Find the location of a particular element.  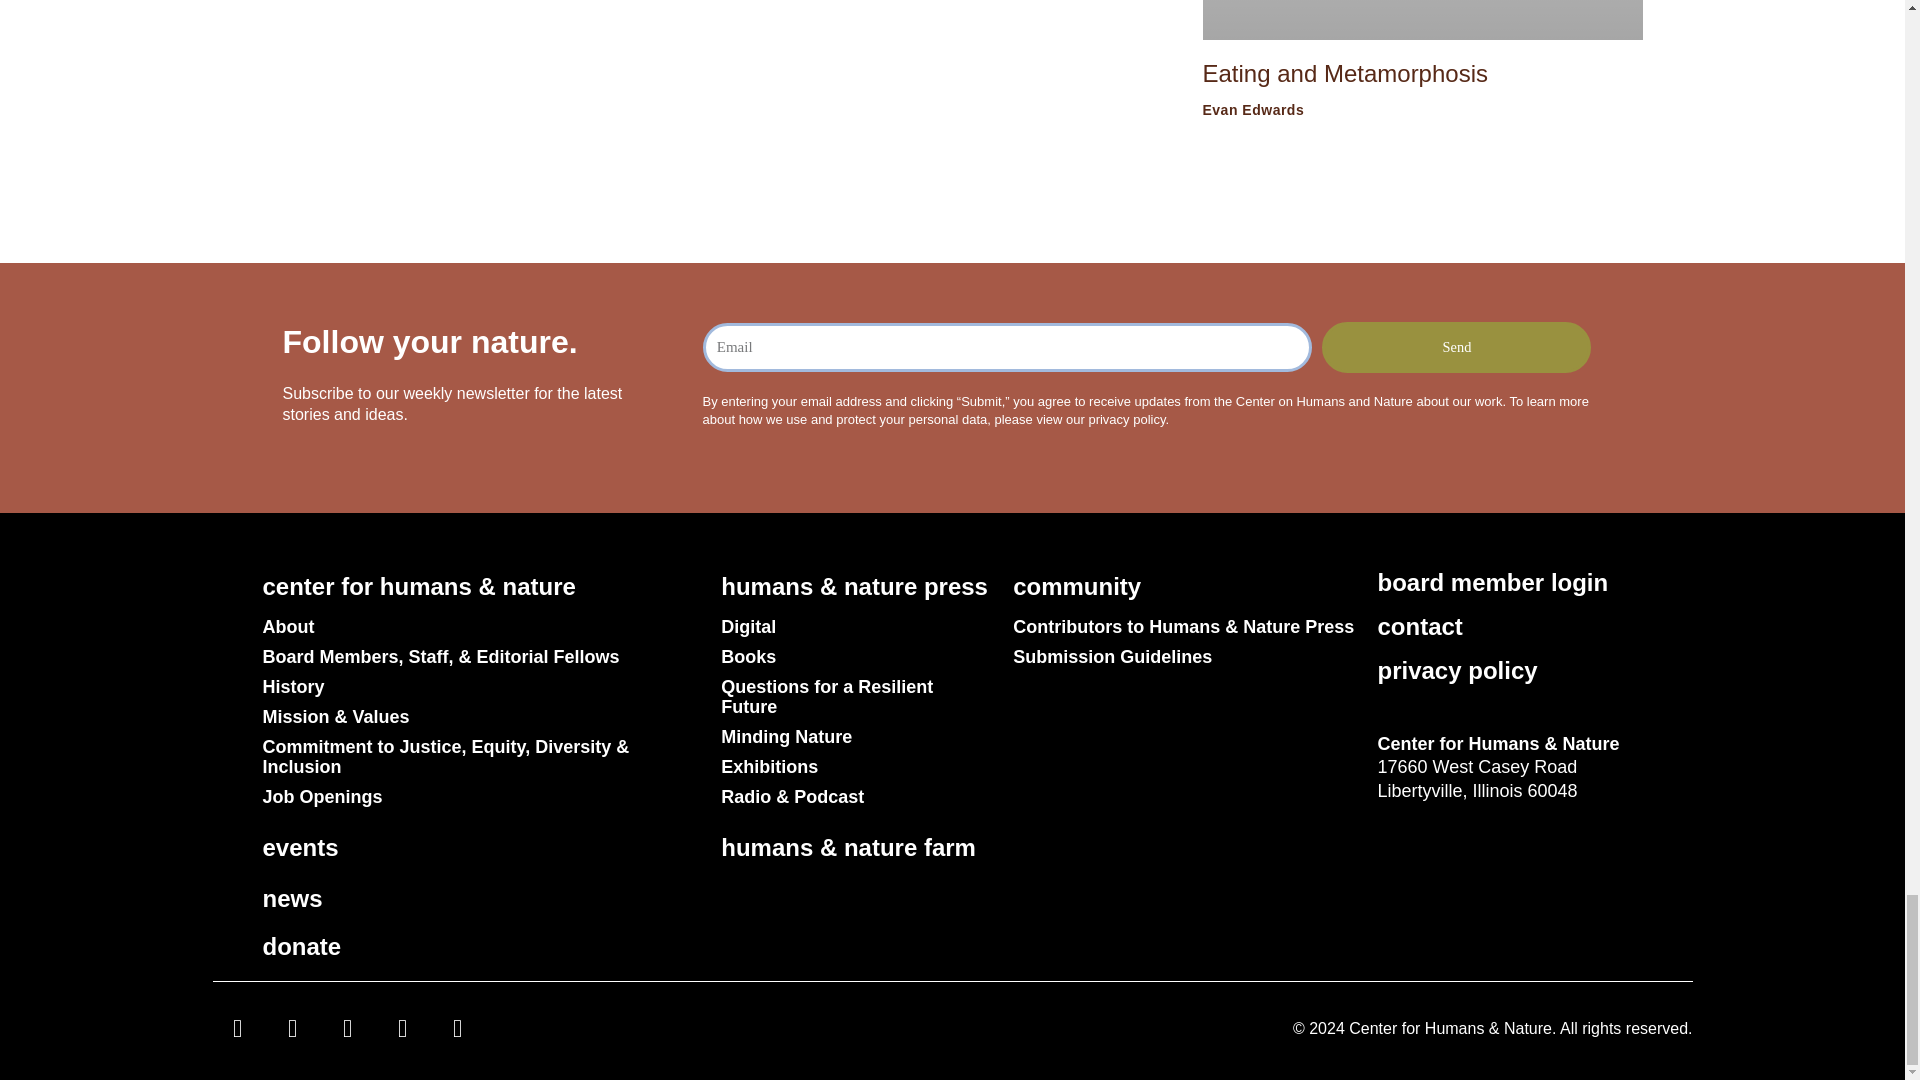

Eating and Metamorphosis is located at coordinates (1344, 74).